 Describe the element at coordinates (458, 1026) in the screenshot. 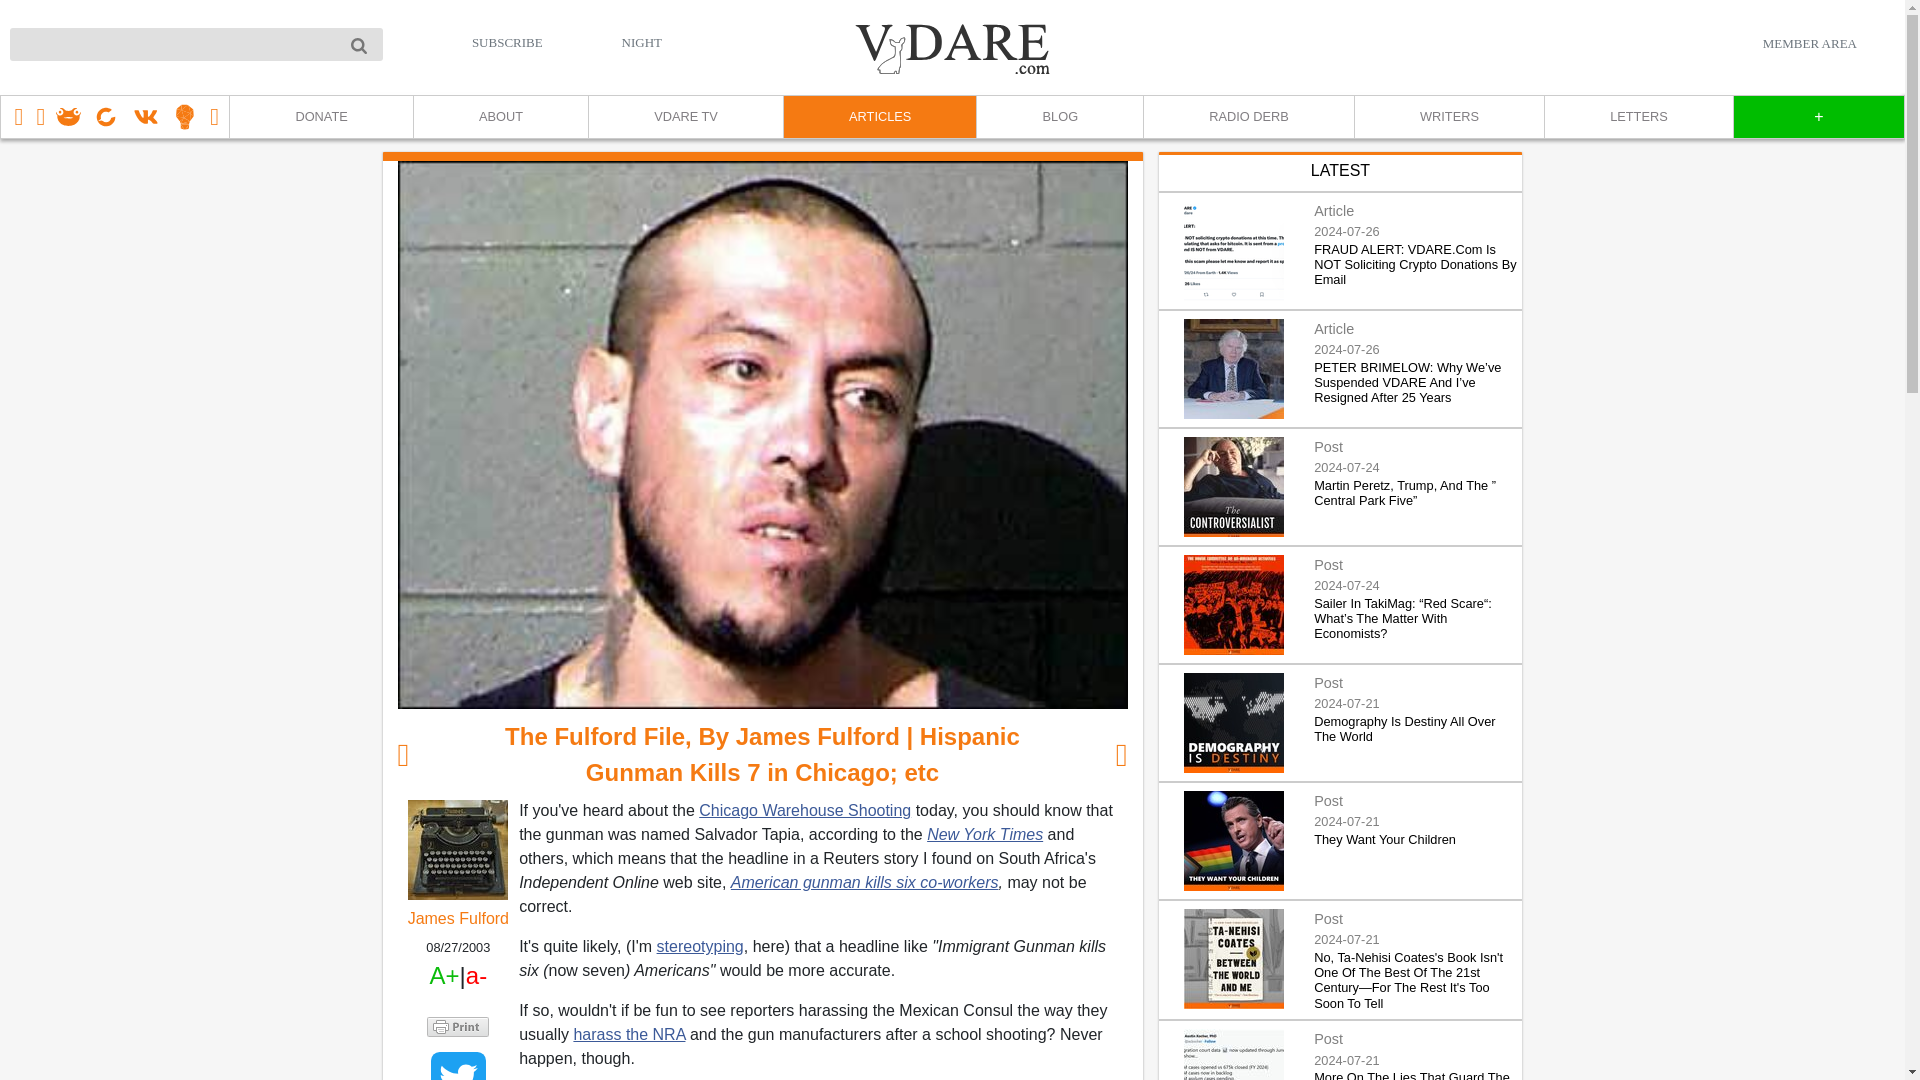

I see `Printer Friendly and PDF` at that location.